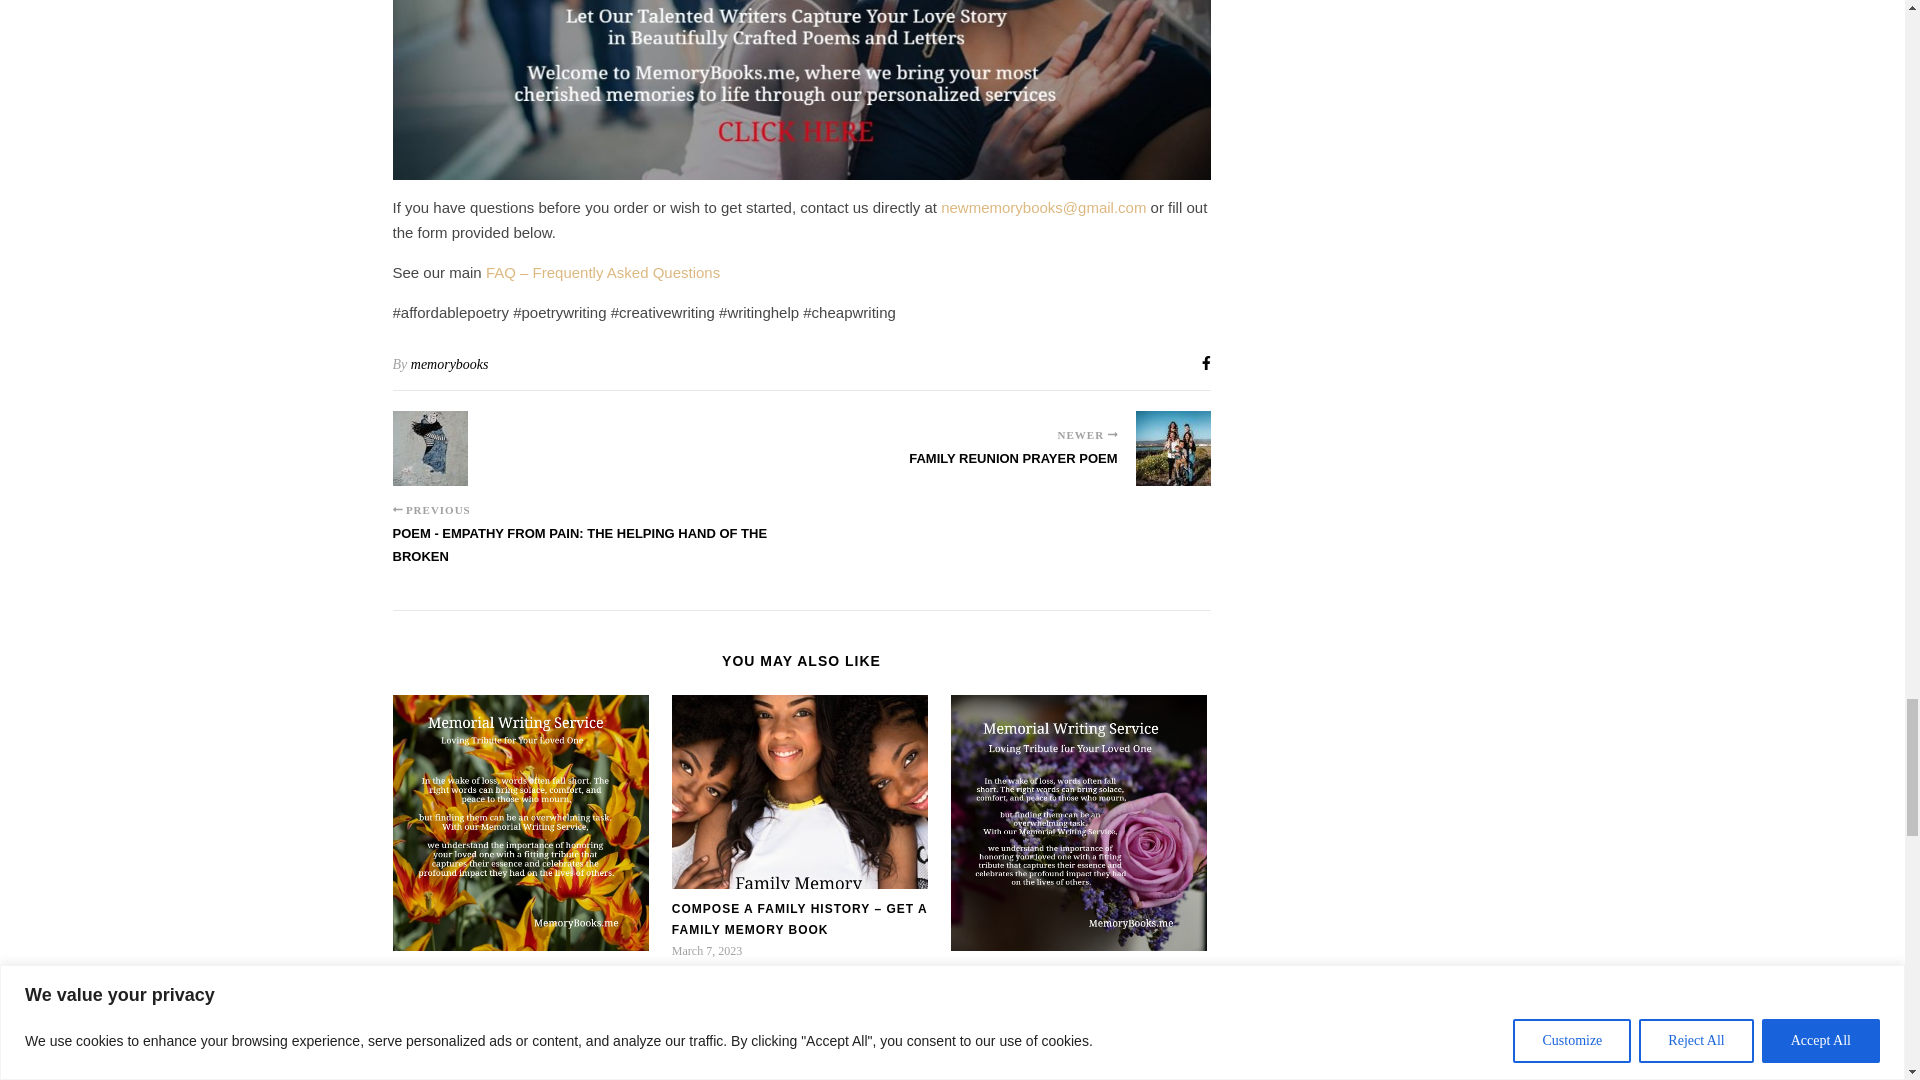 This screenshot has width=1920, height=1080. What do you see at coordinates (428, 448) in the screenshot?
I see `Poem - Empathy from Pain: The Helping Hand of the Broken` at bounding box center [428, 448].